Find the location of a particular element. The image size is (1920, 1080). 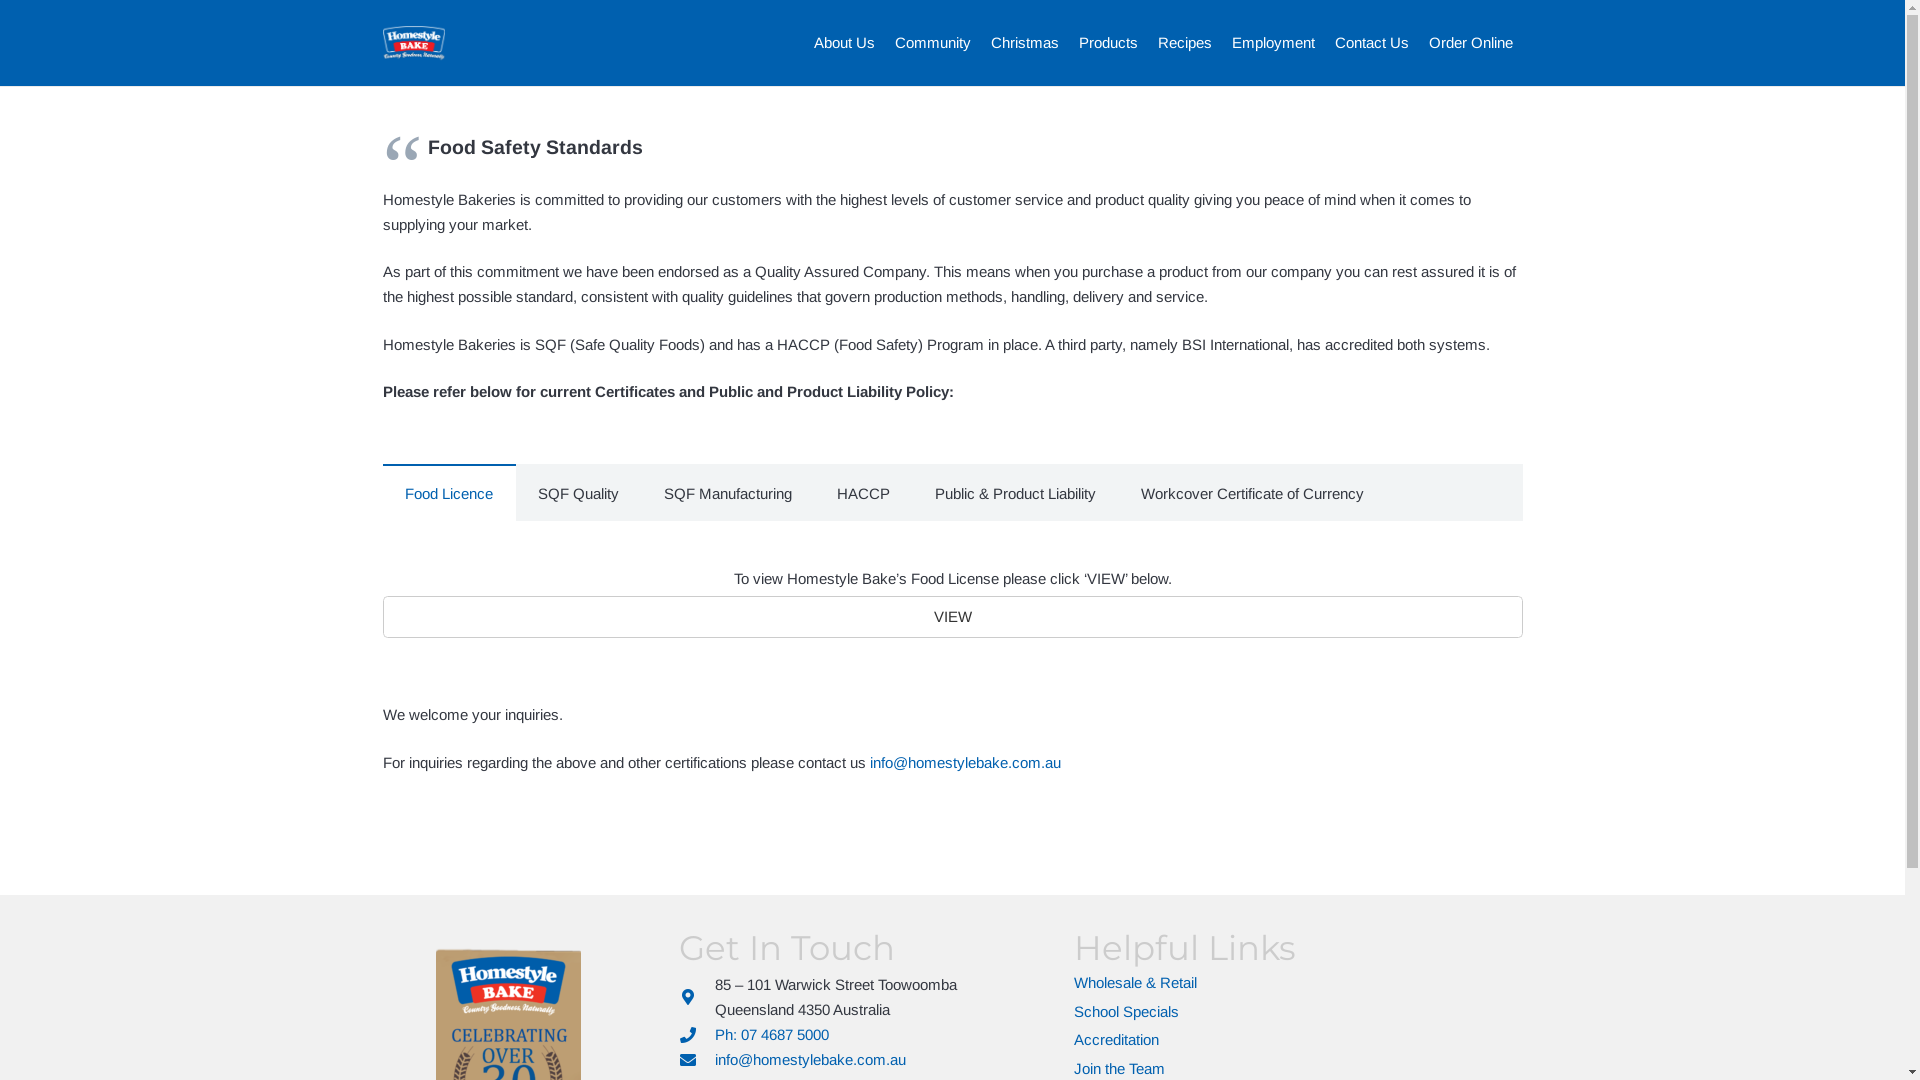

Employment is located at coordinates (1274, 43).